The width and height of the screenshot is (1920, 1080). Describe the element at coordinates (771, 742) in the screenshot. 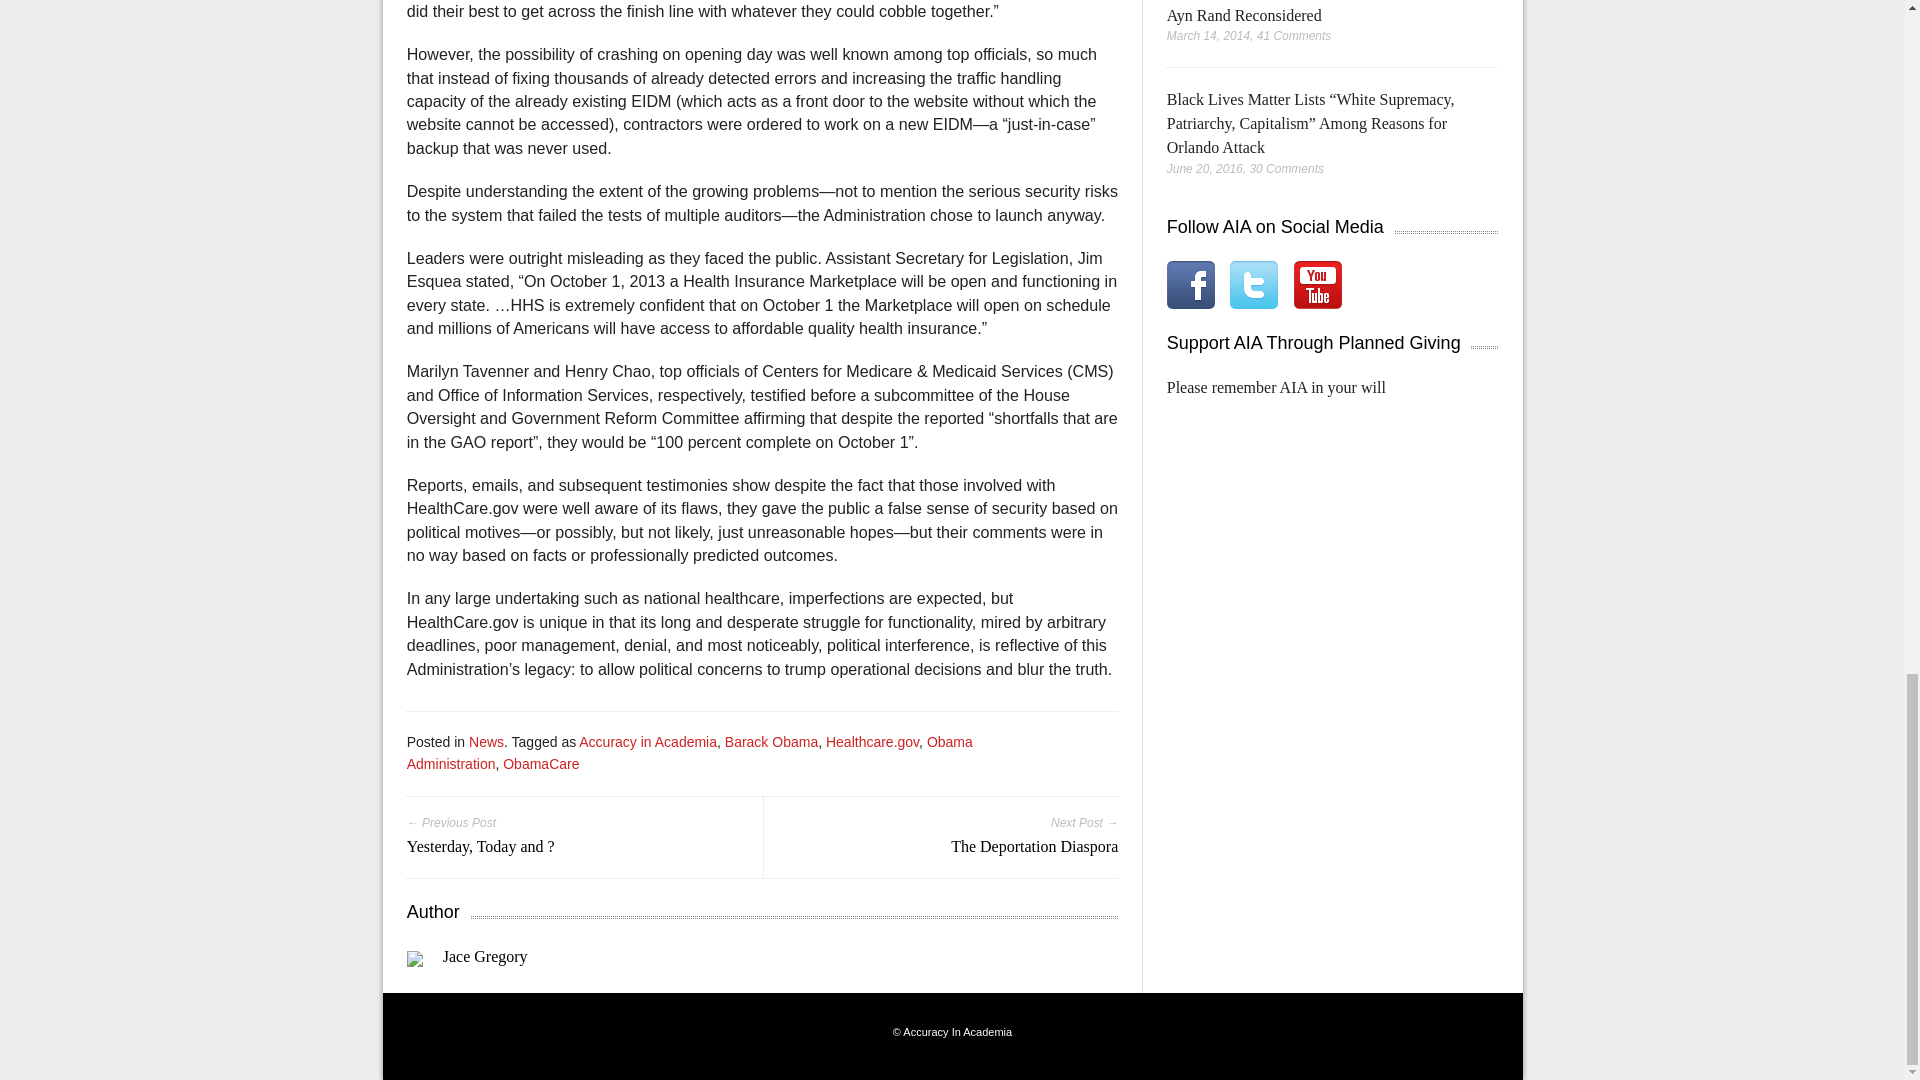

I see `Barack Obama` at that location.